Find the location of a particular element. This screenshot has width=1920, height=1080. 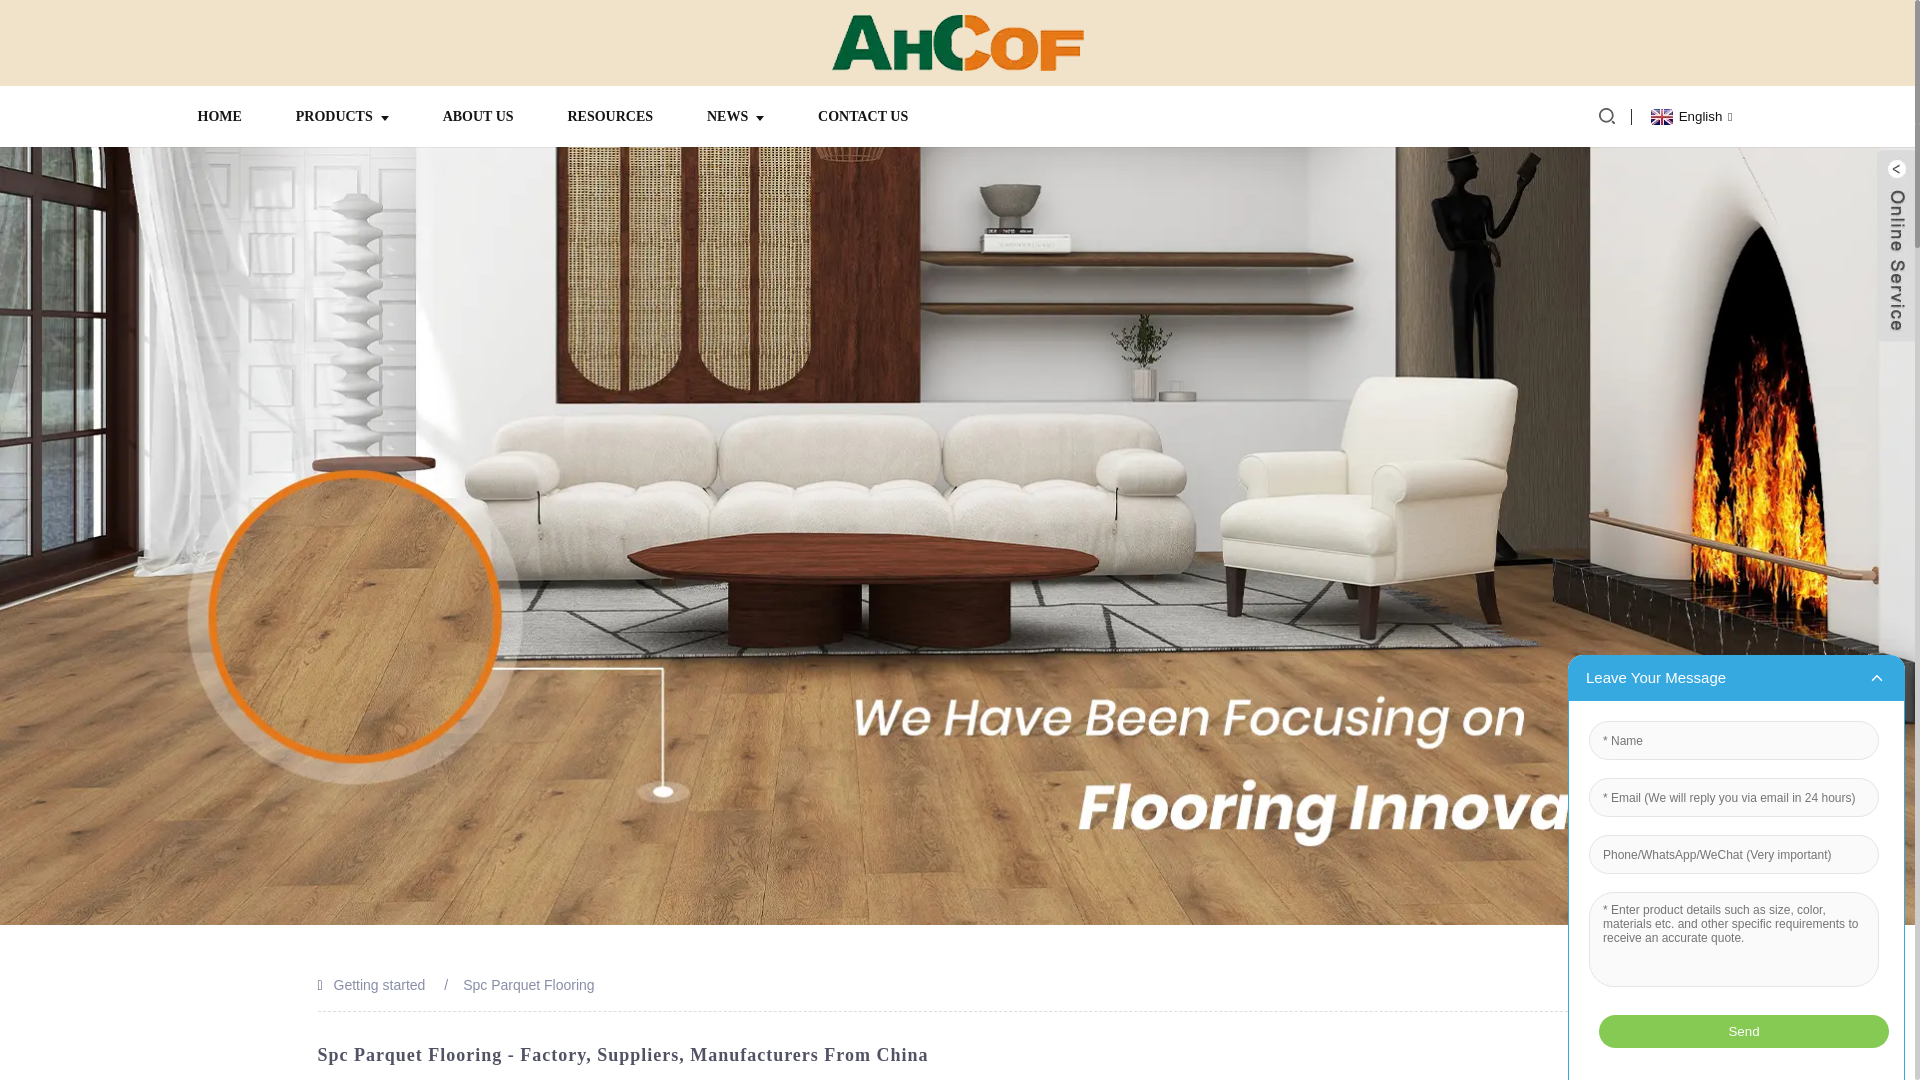

NEWS is located at coordinates (735, 116).